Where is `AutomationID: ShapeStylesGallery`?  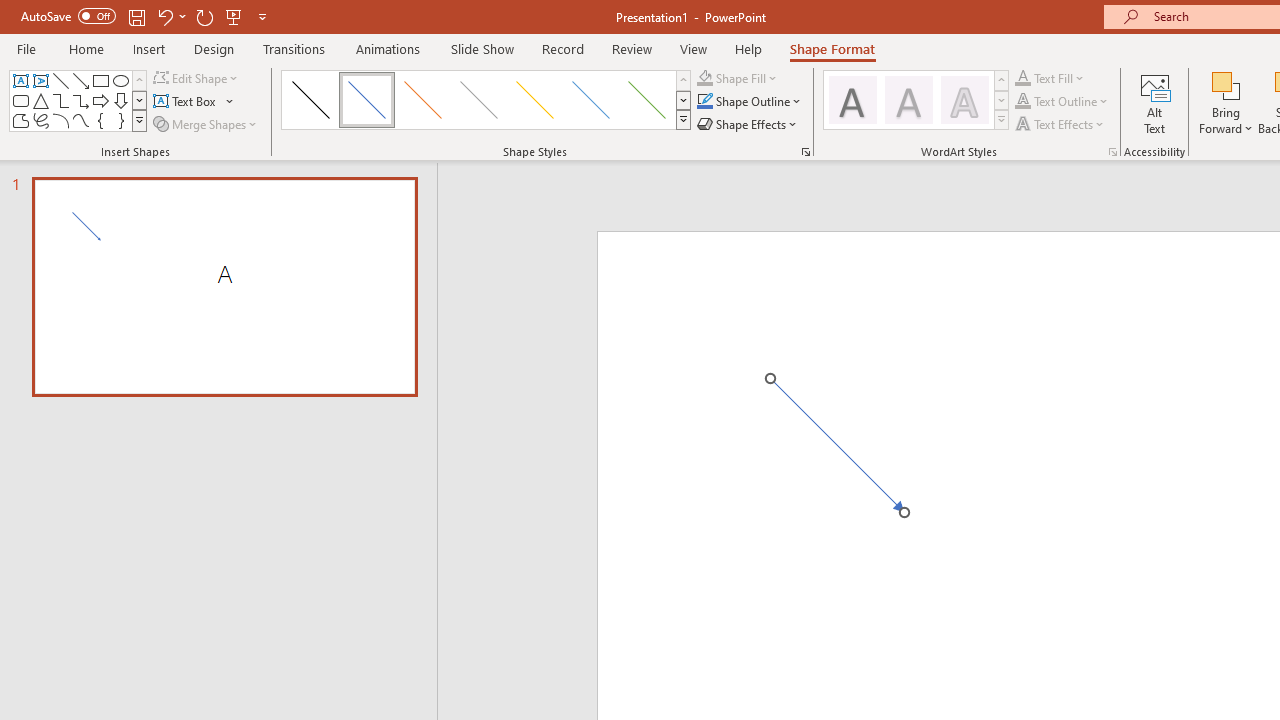
AutomationID: ShapeStylesGallery is located at coordinates (486, 100).